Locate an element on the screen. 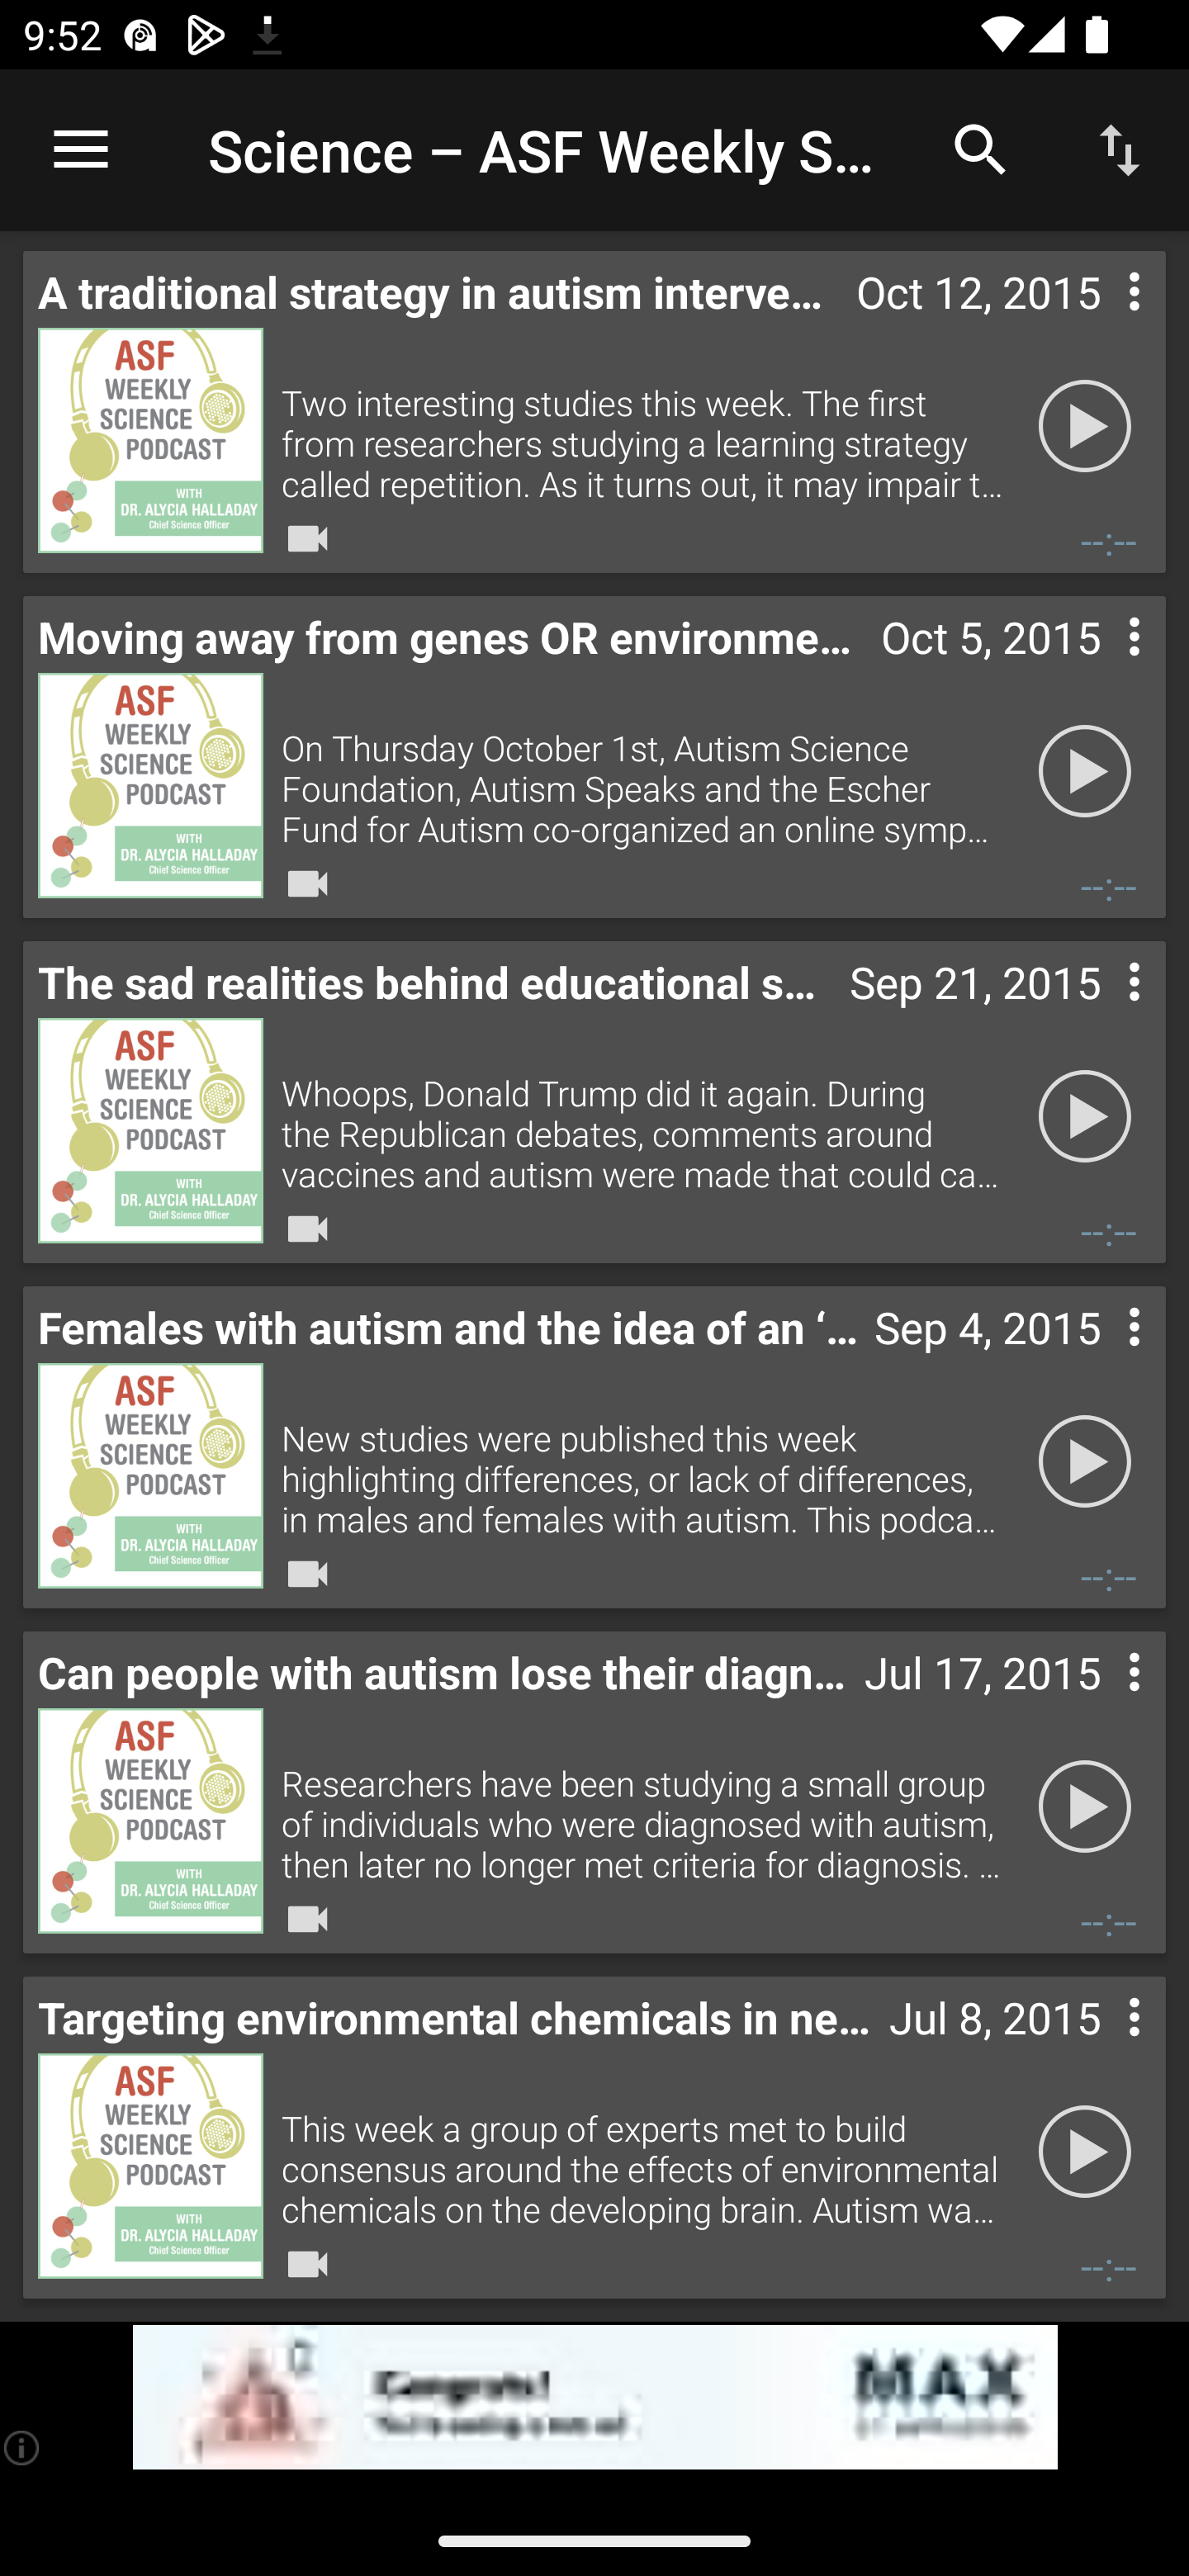  Search is located at coordinates (981, 149).